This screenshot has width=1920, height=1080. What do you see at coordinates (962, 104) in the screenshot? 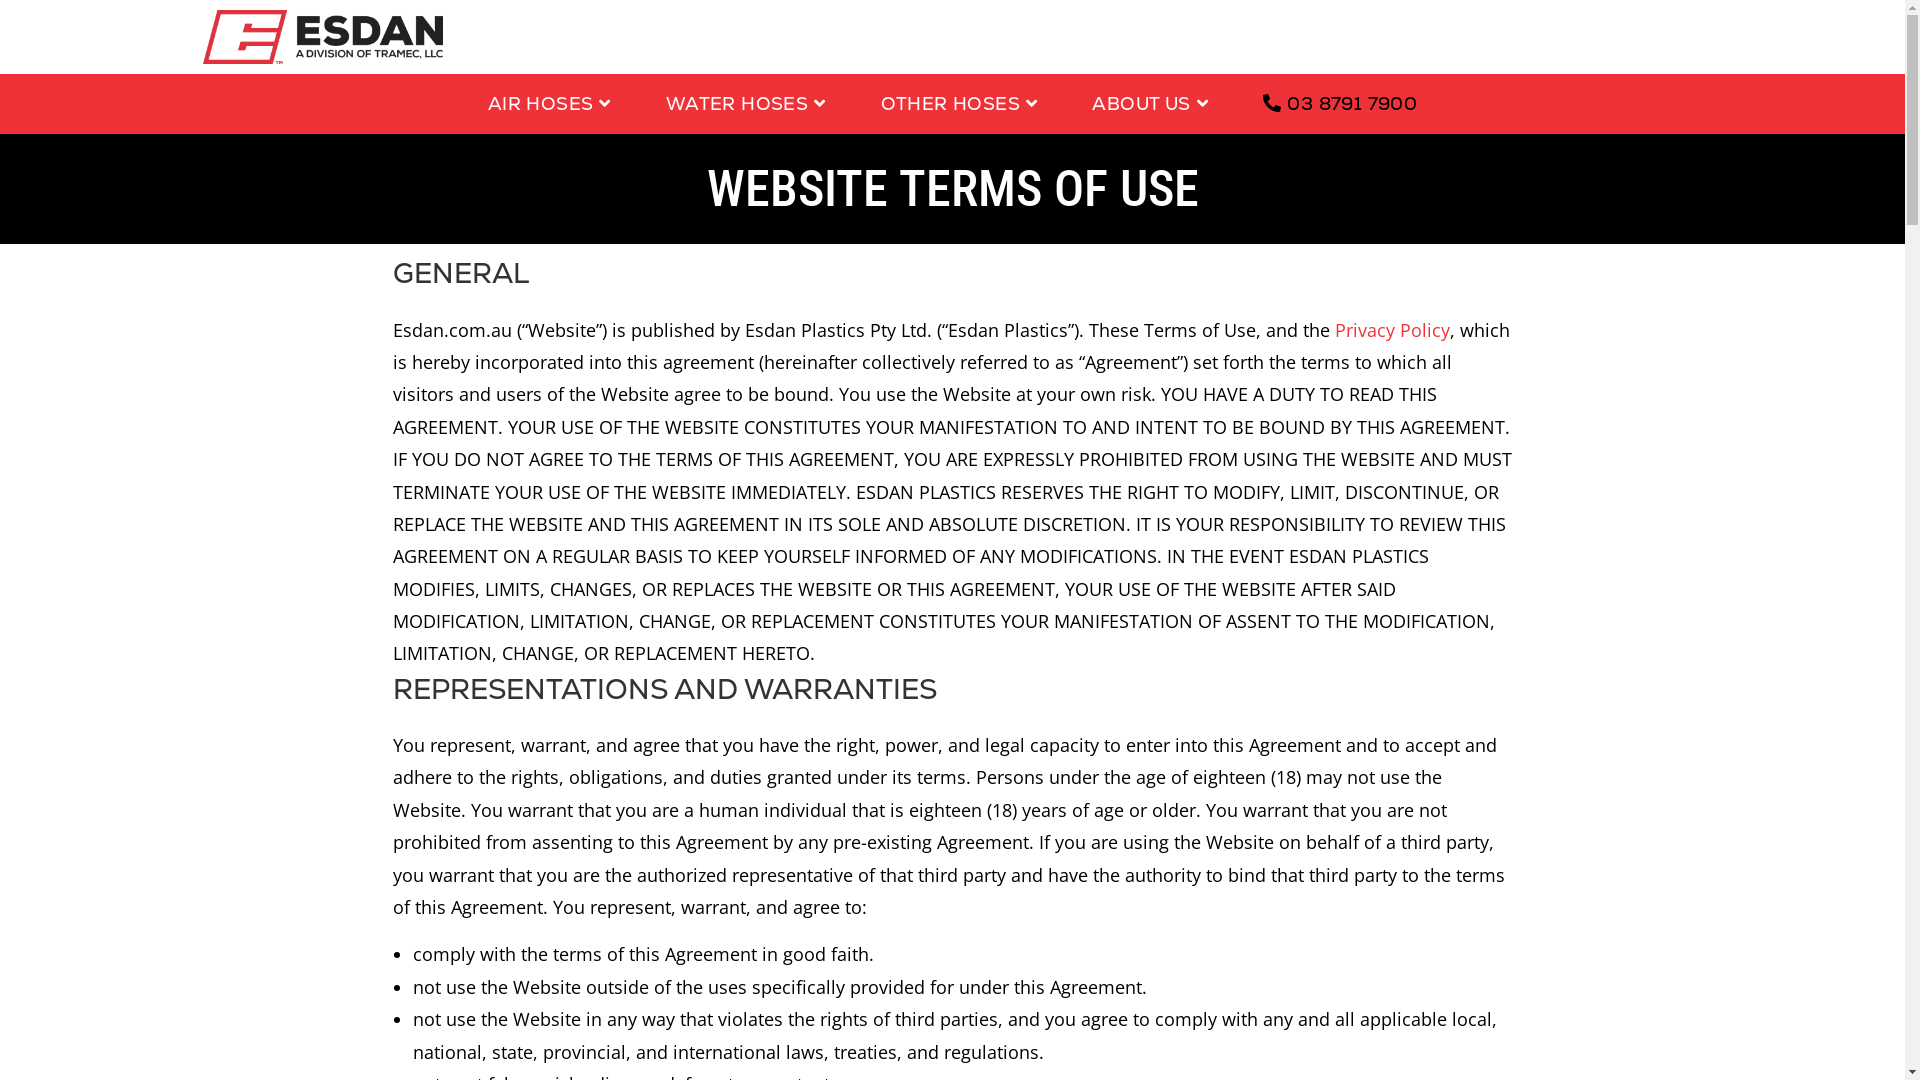
I see `OTHER HOSES` at bounding box center [962, 104].